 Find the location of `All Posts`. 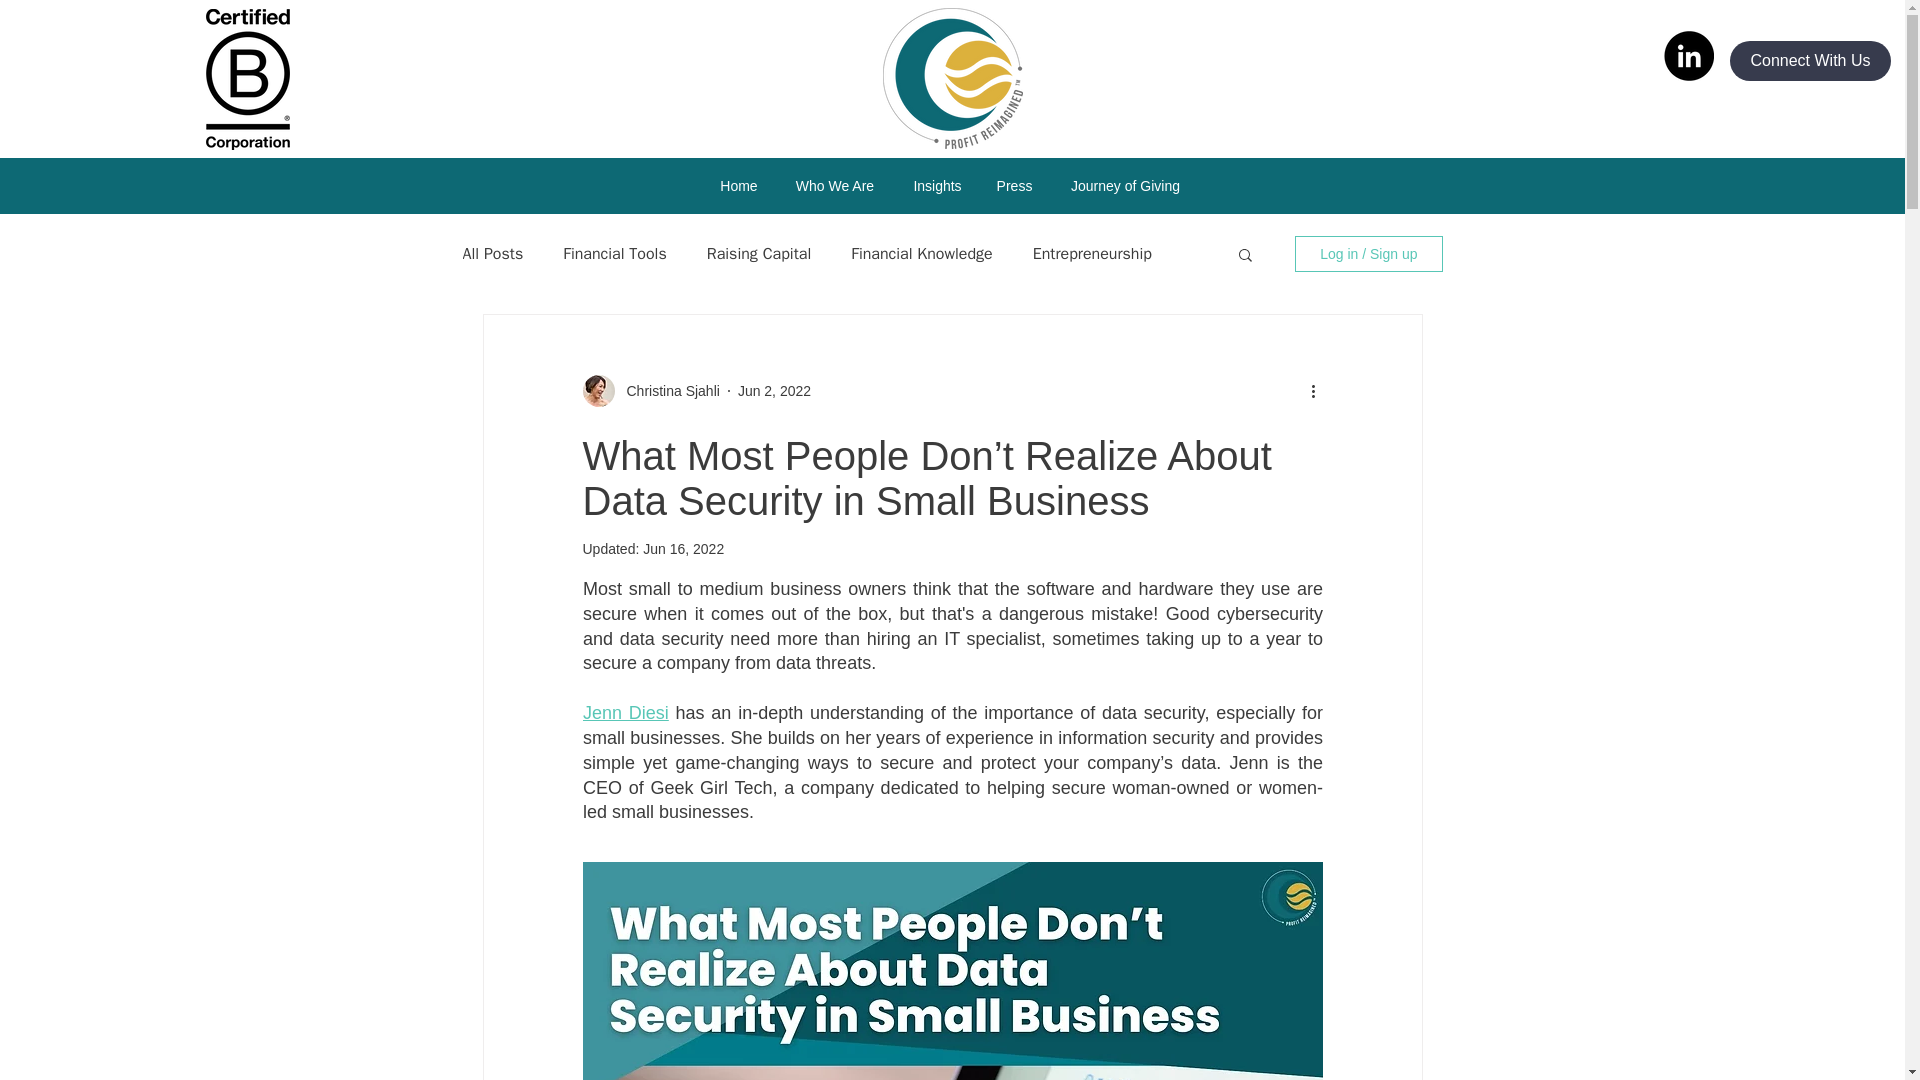

All Posts is located at coordinates (492, 254).